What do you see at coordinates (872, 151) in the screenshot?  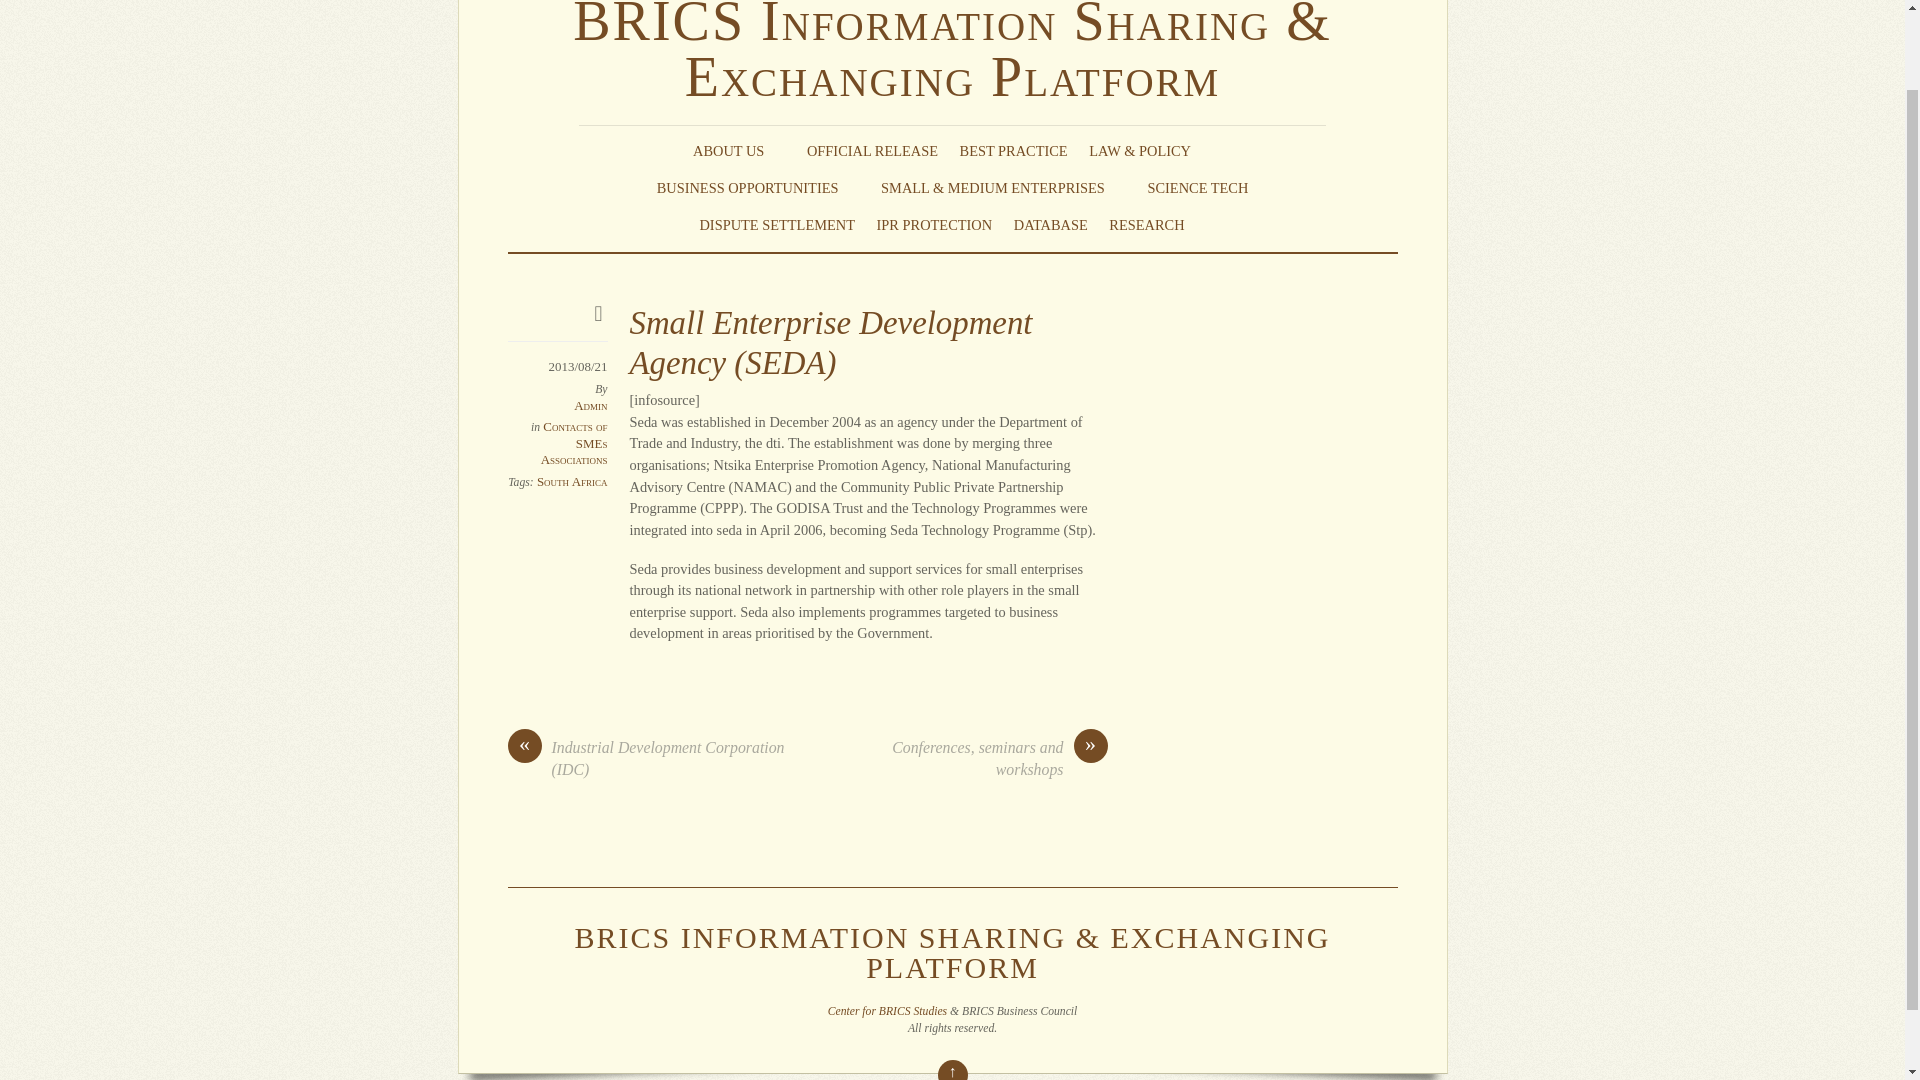 I see `OFFICIAL RELEASE` at bounding box center [872, 151].